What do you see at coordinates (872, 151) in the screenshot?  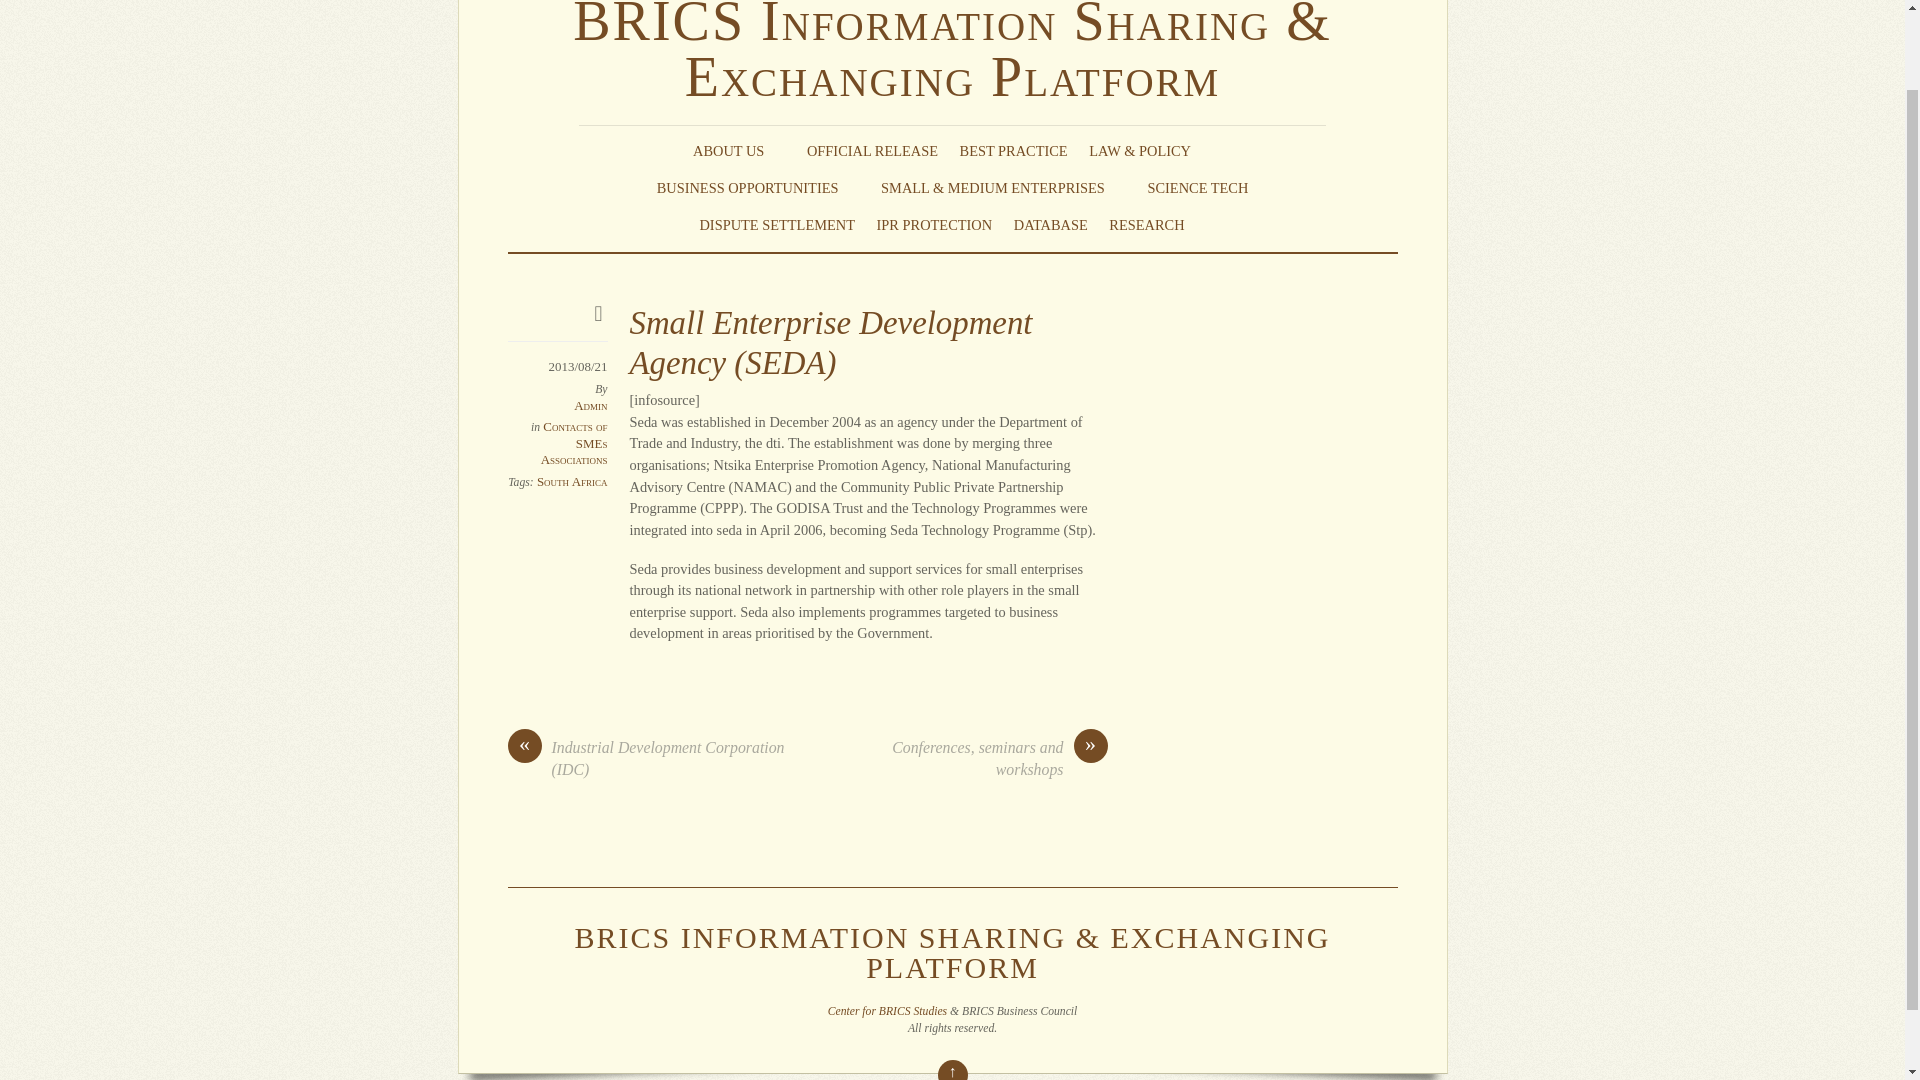 I see `OFFICIAL RELEASE` at bounding box center [872, 151].